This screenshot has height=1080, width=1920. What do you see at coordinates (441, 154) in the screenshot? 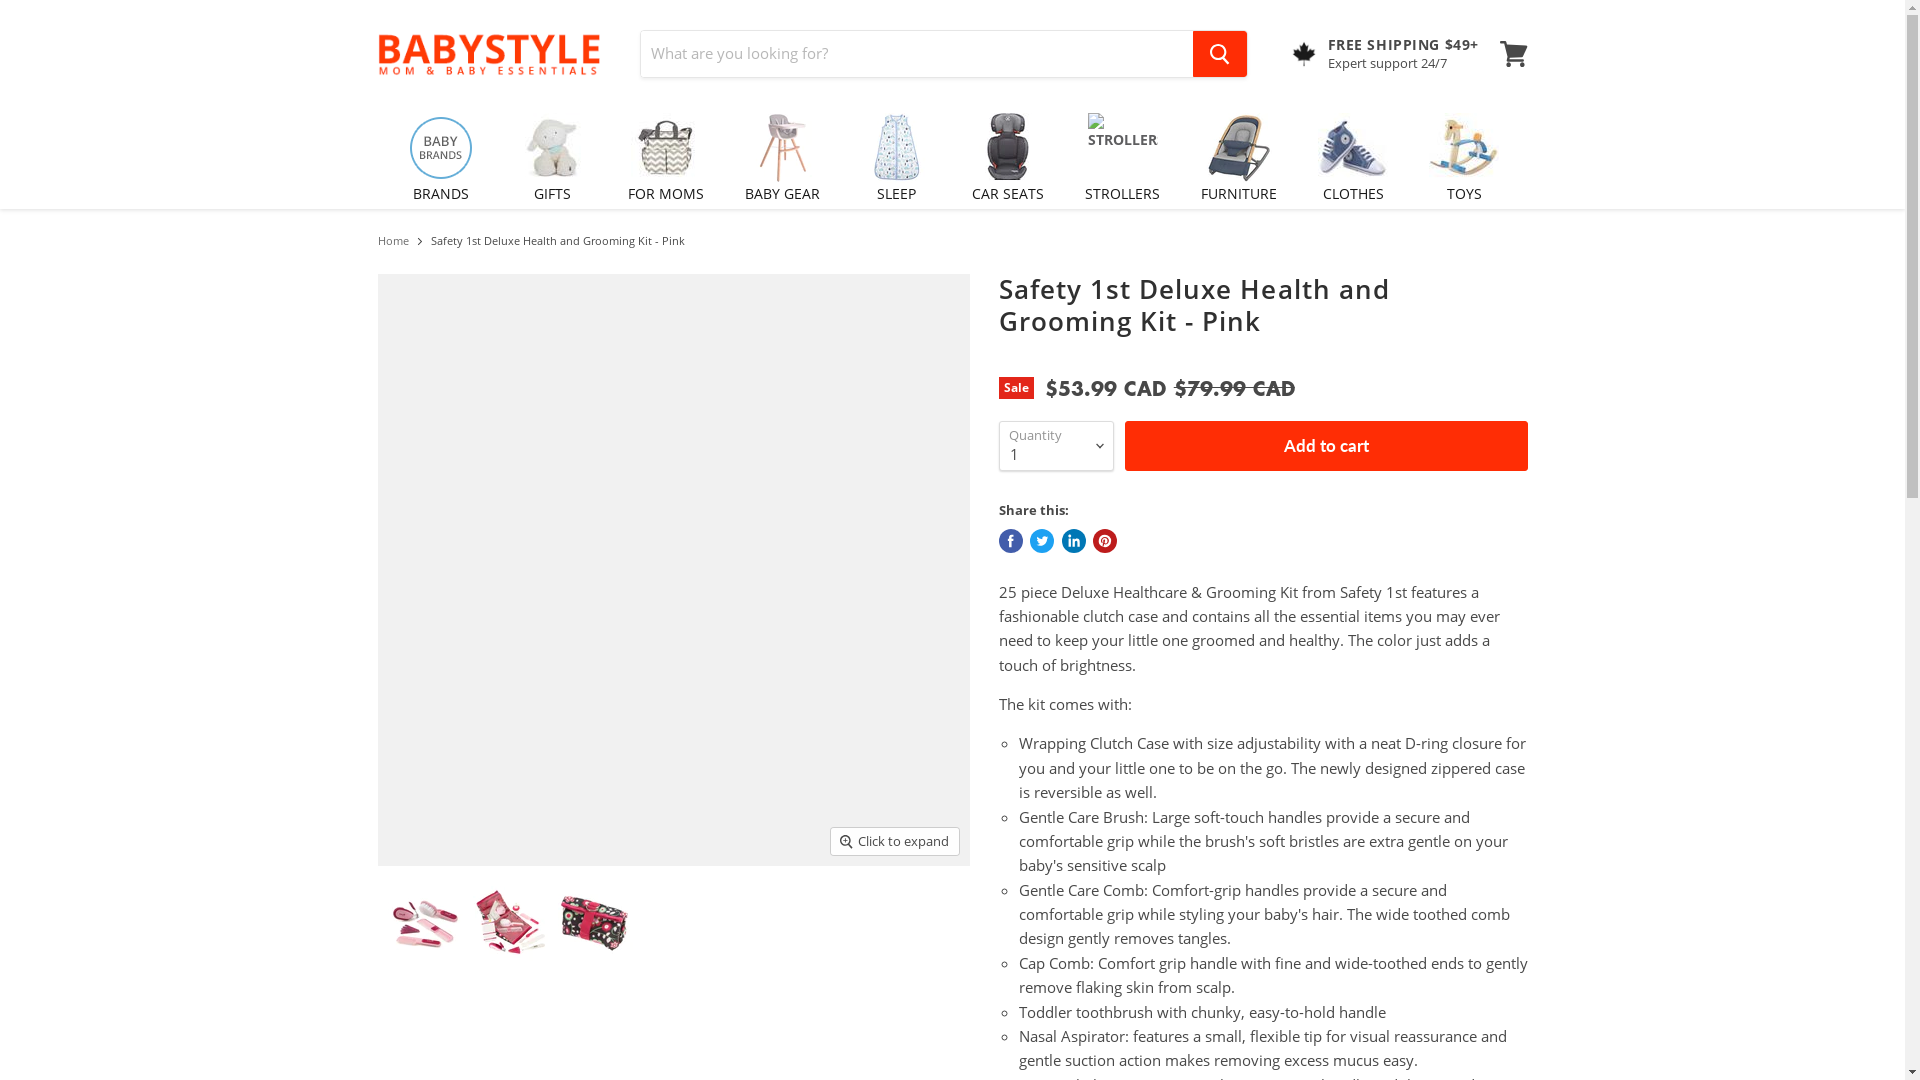
I see `BRANDS` at bounding box center [441, 154].